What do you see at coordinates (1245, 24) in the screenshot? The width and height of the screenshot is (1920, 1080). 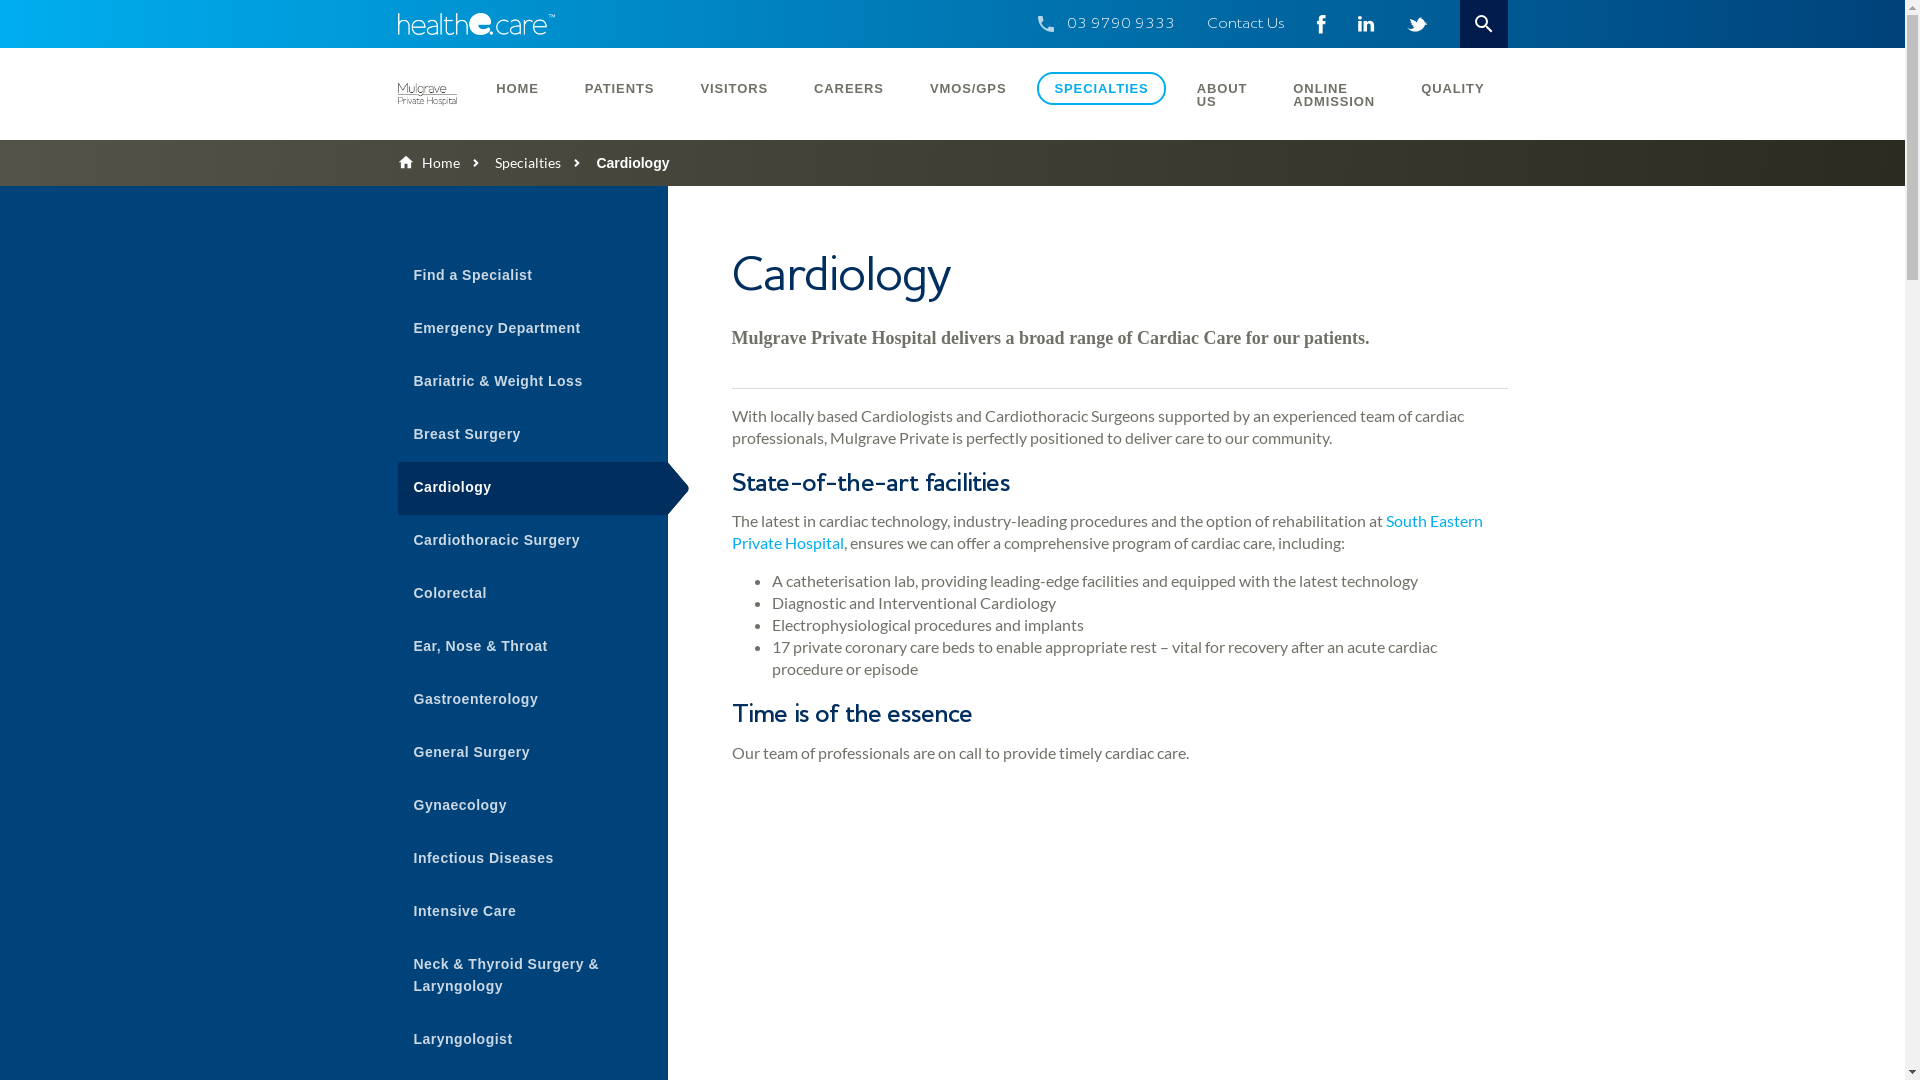 I see `Contact Us` at bounding box center [1245, 24].